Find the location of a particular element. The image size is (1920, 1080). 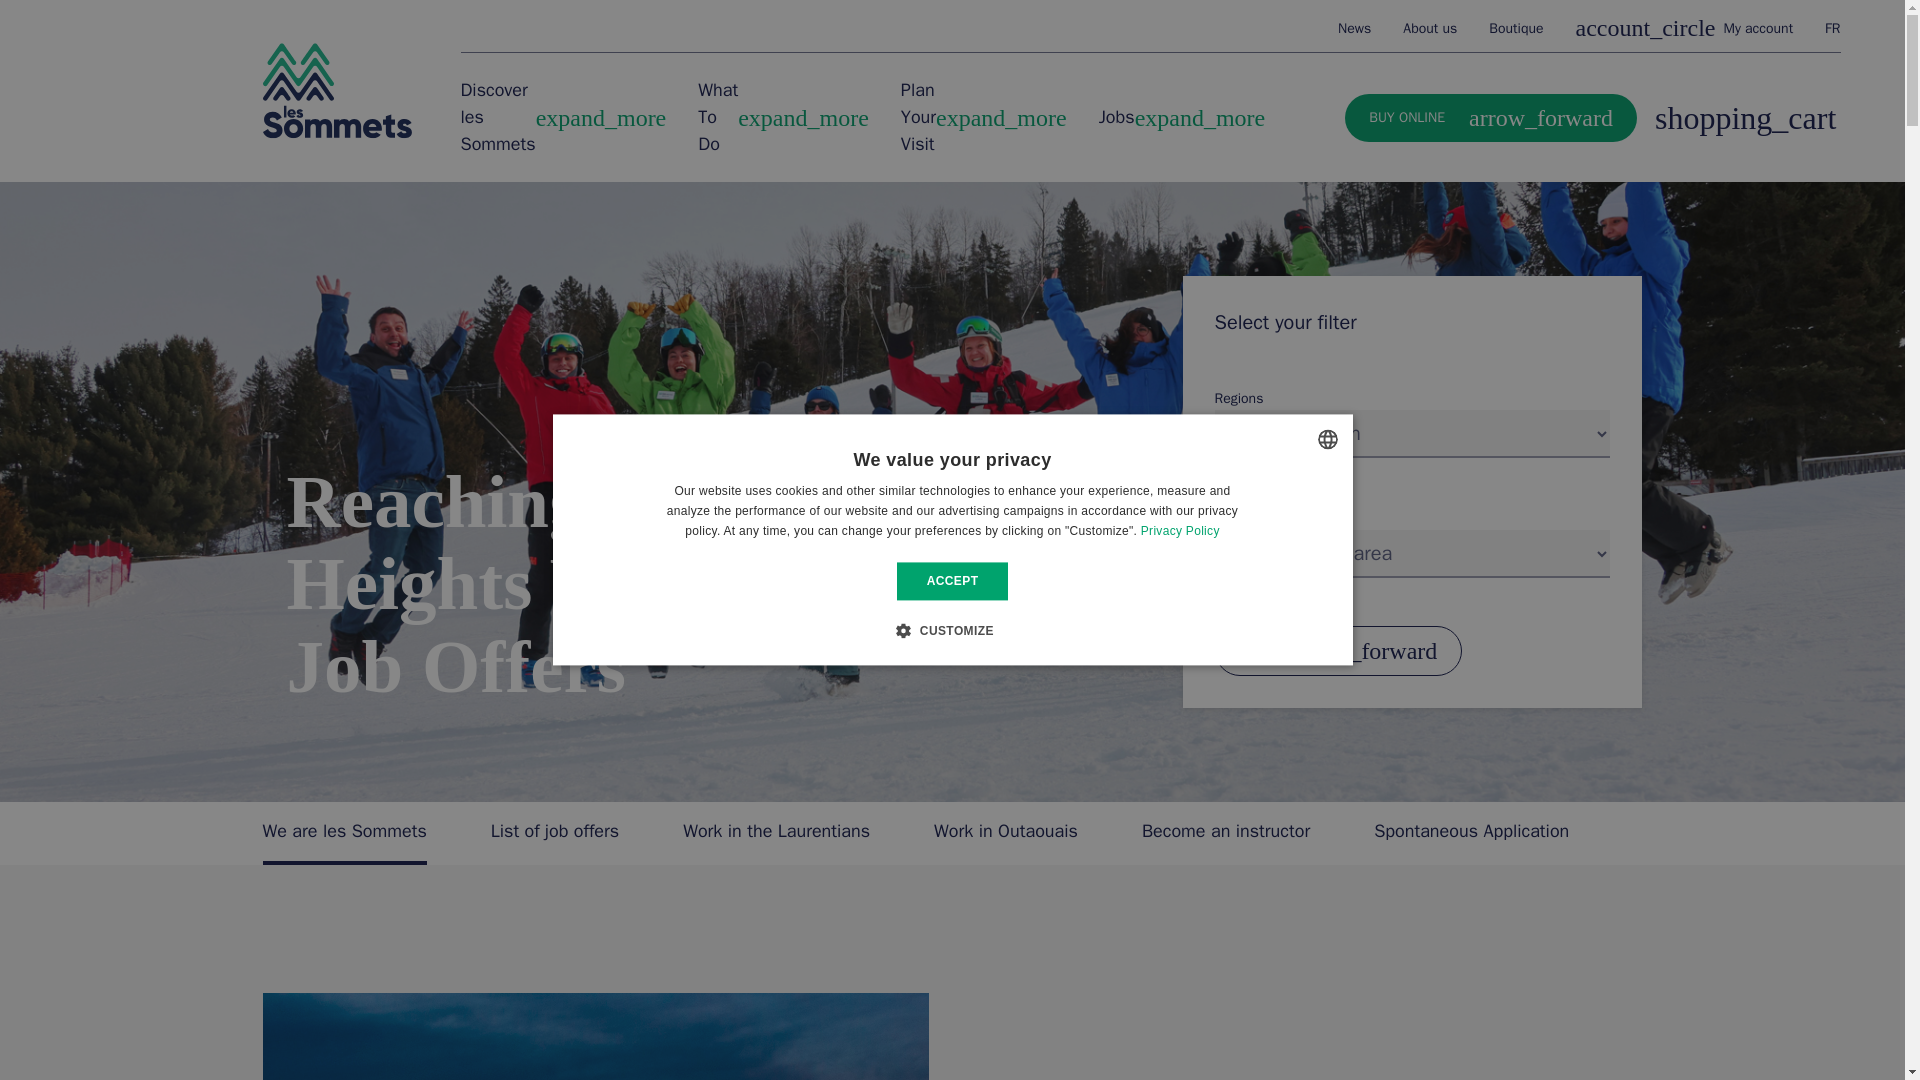

About us is located at coordinates (1516, 26).